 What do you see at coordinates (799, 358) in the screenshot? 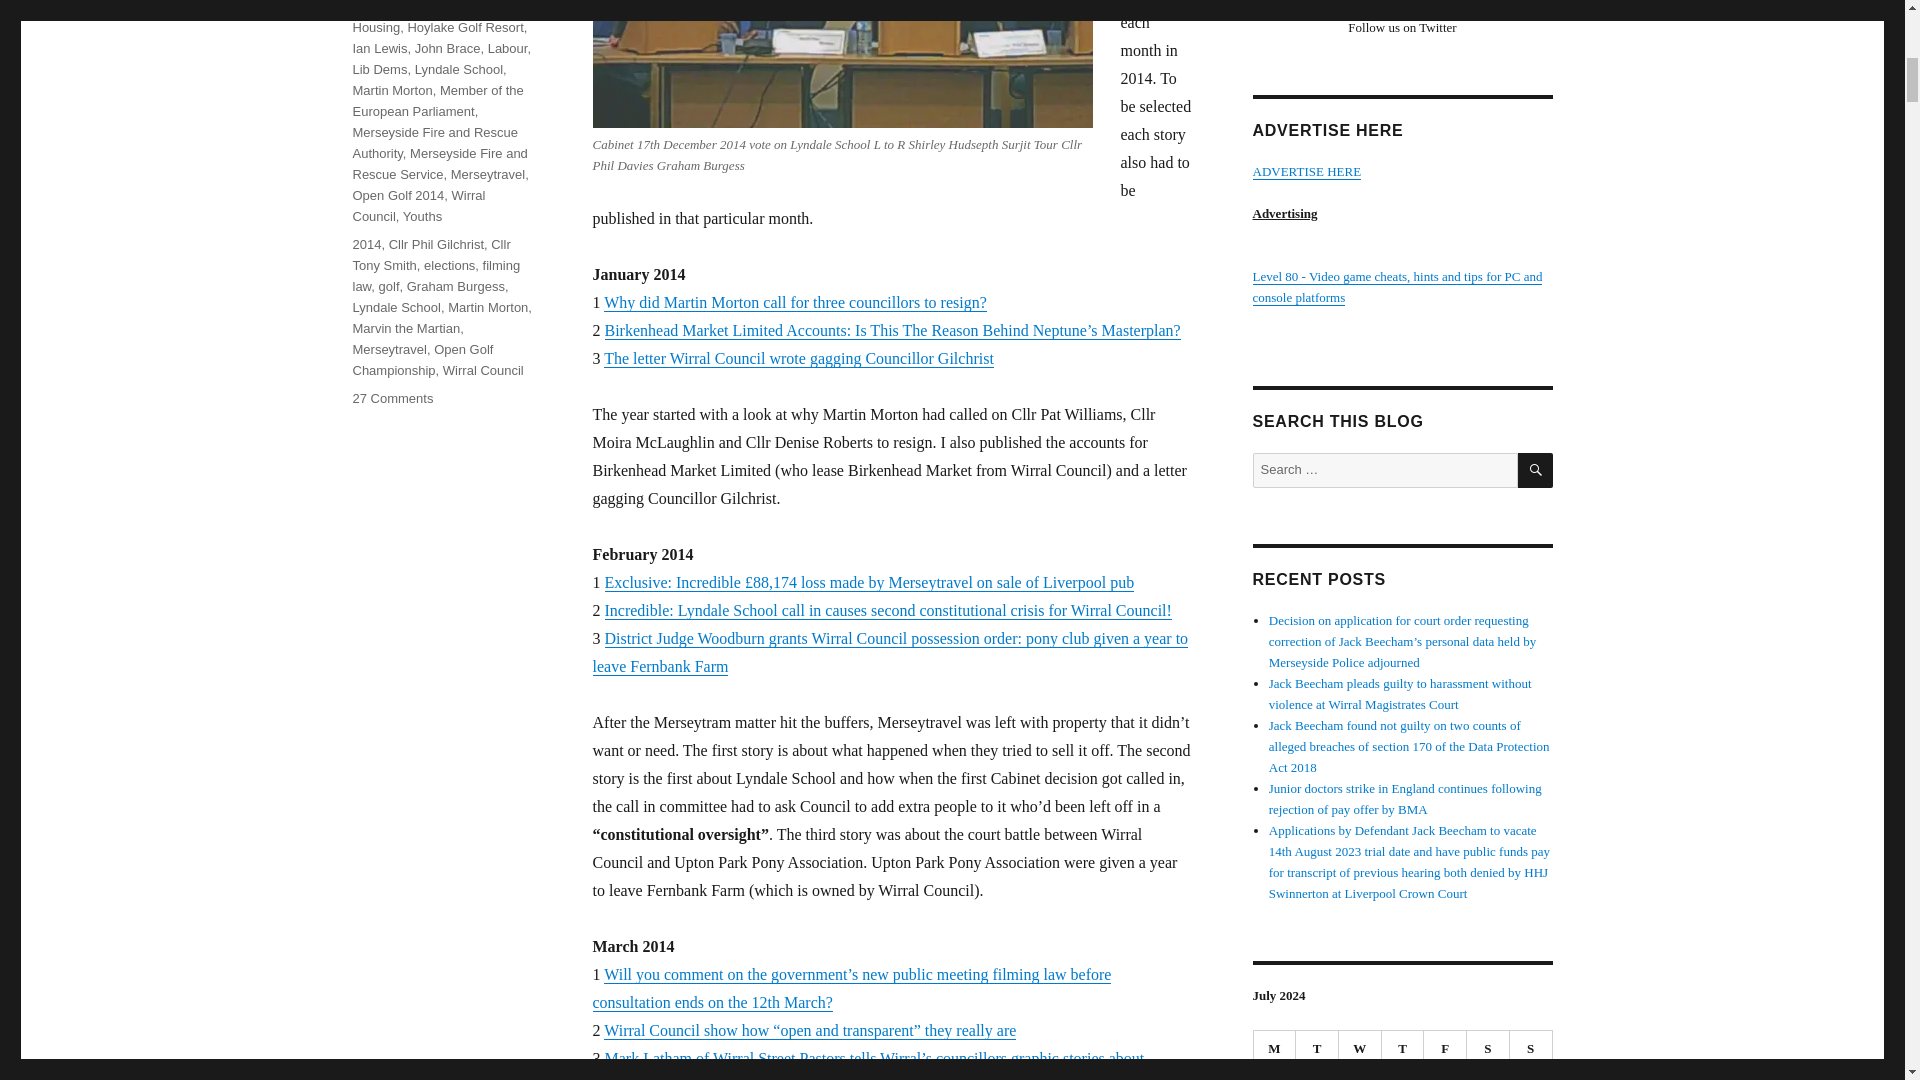
I see `The letter Wirral Council wrote gagging Councillor Gilchrist` at bounding box center [799, 358].